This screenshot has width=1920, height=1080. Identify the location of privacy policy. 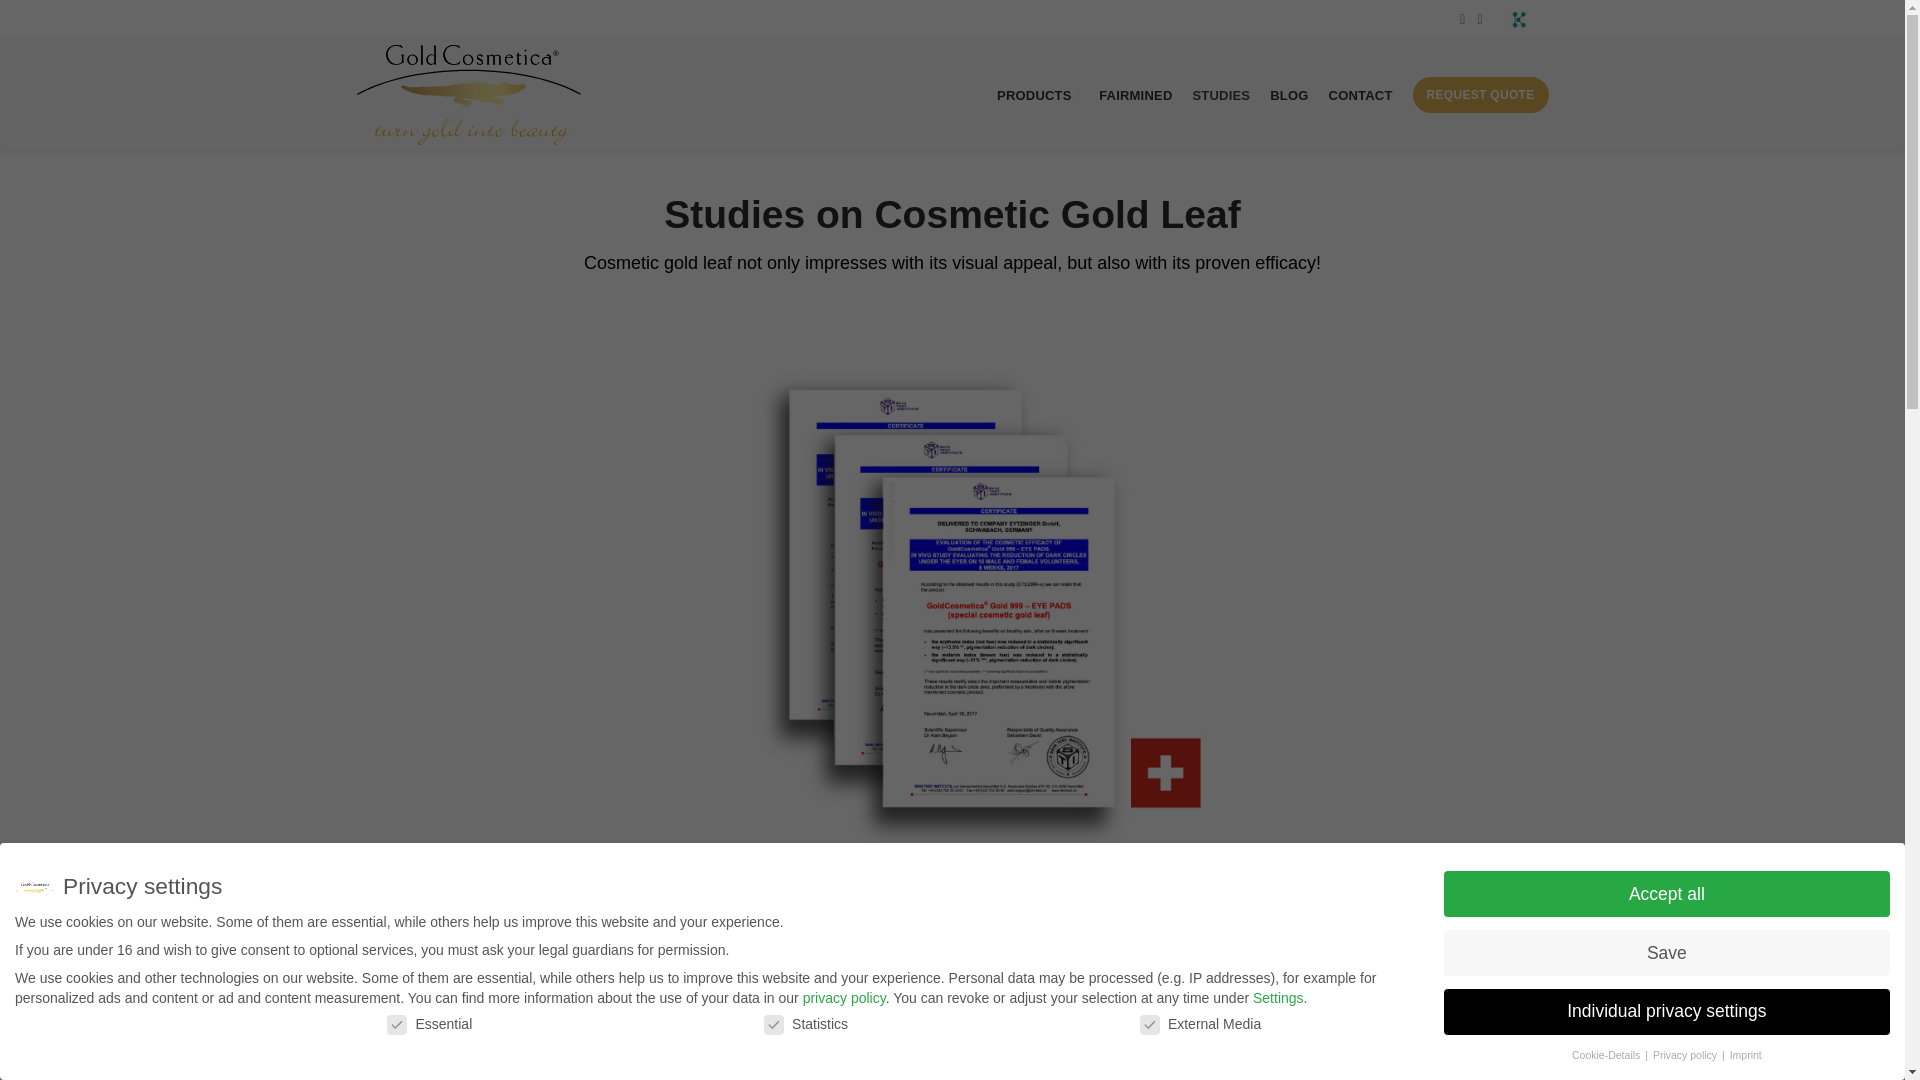
(844, 998).